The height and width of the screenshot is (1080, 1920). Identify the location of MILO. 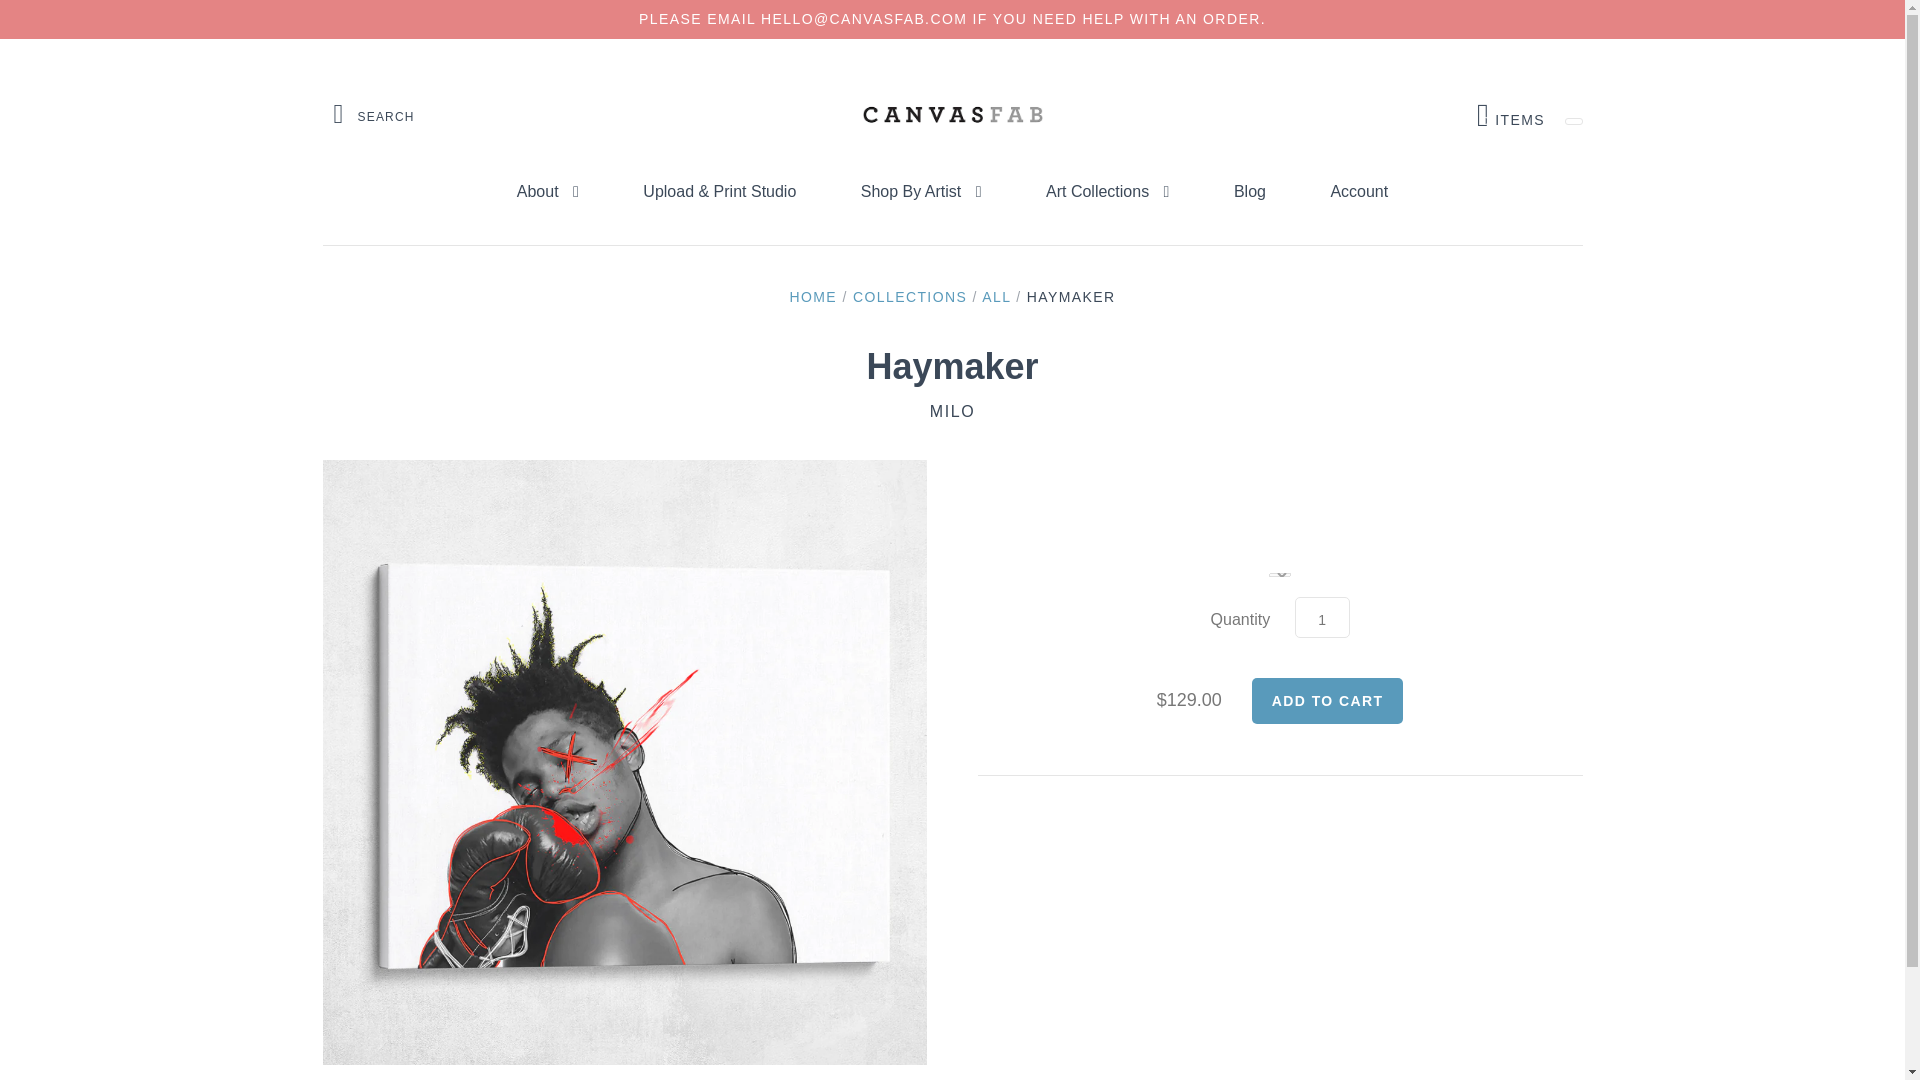
(1327, 700).